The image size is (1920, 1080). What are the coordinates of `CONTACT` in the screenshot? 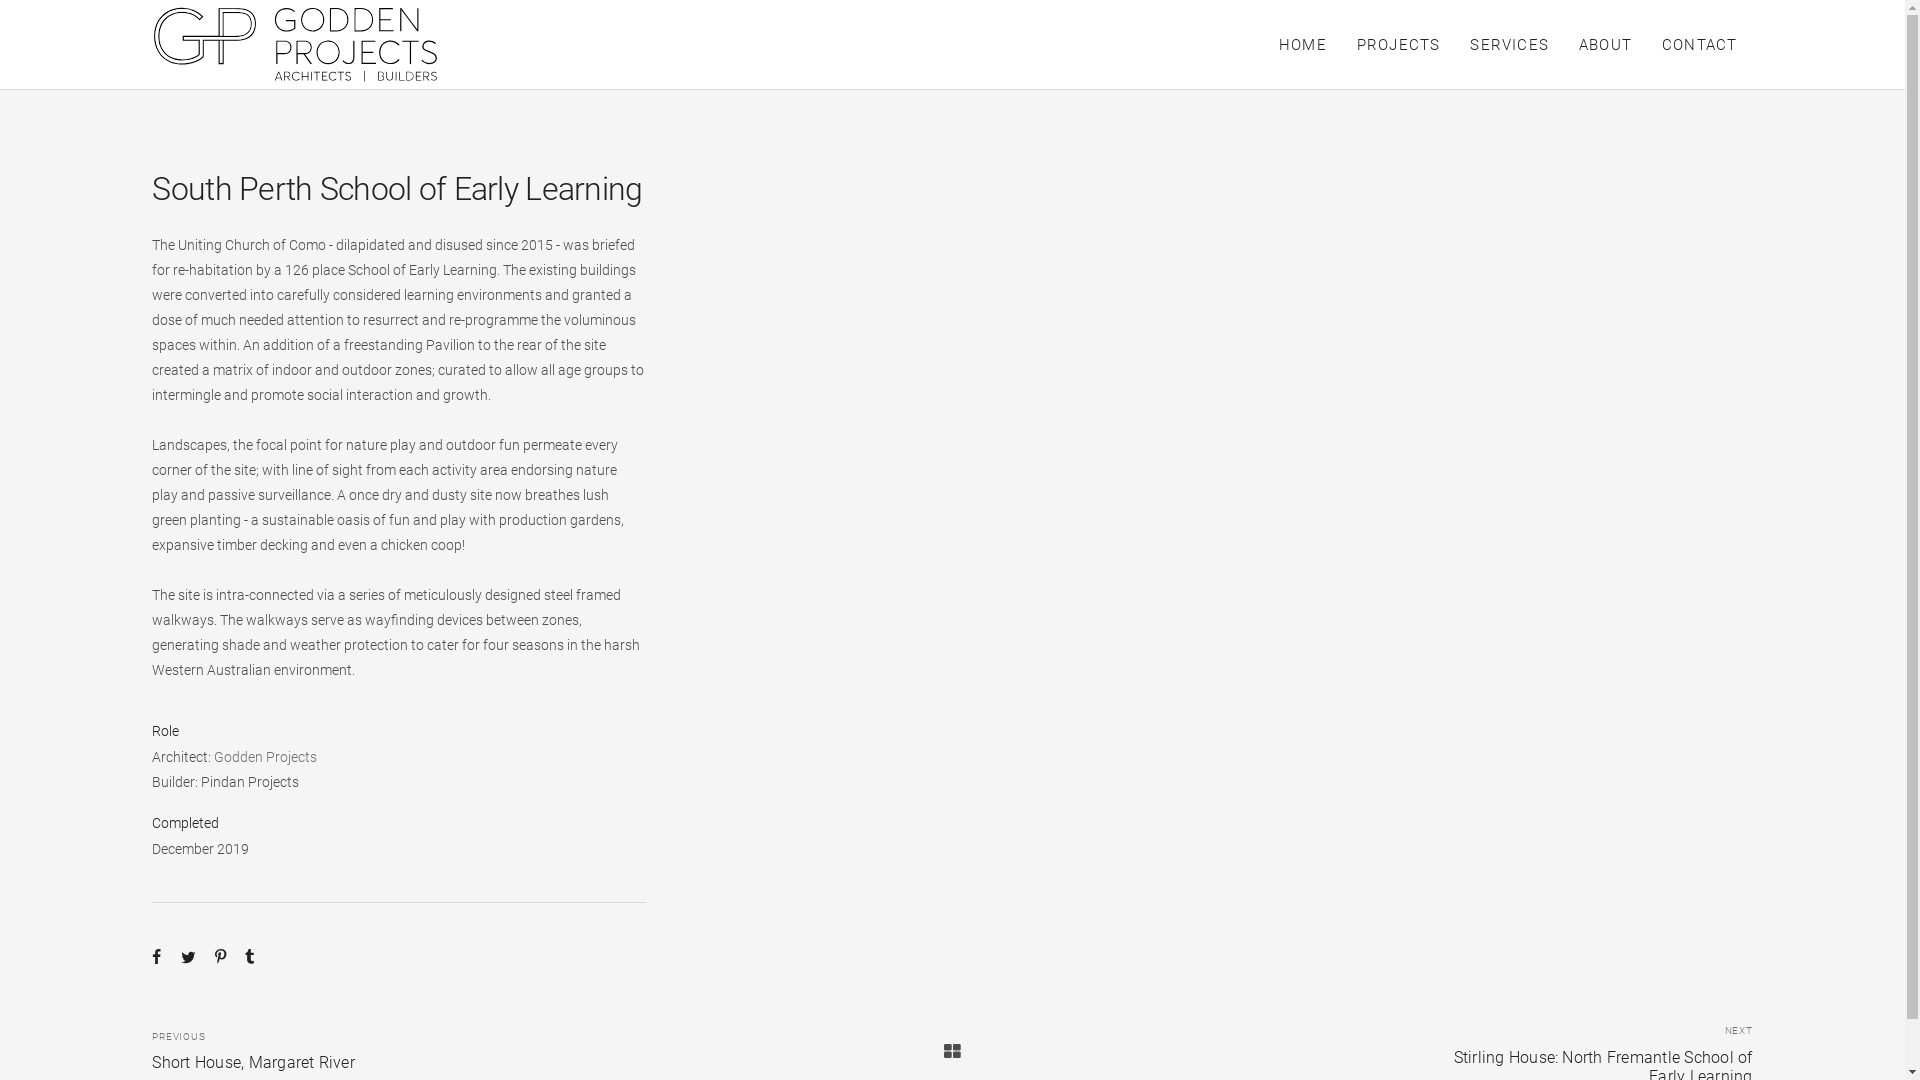 It's located at (1700, 44).